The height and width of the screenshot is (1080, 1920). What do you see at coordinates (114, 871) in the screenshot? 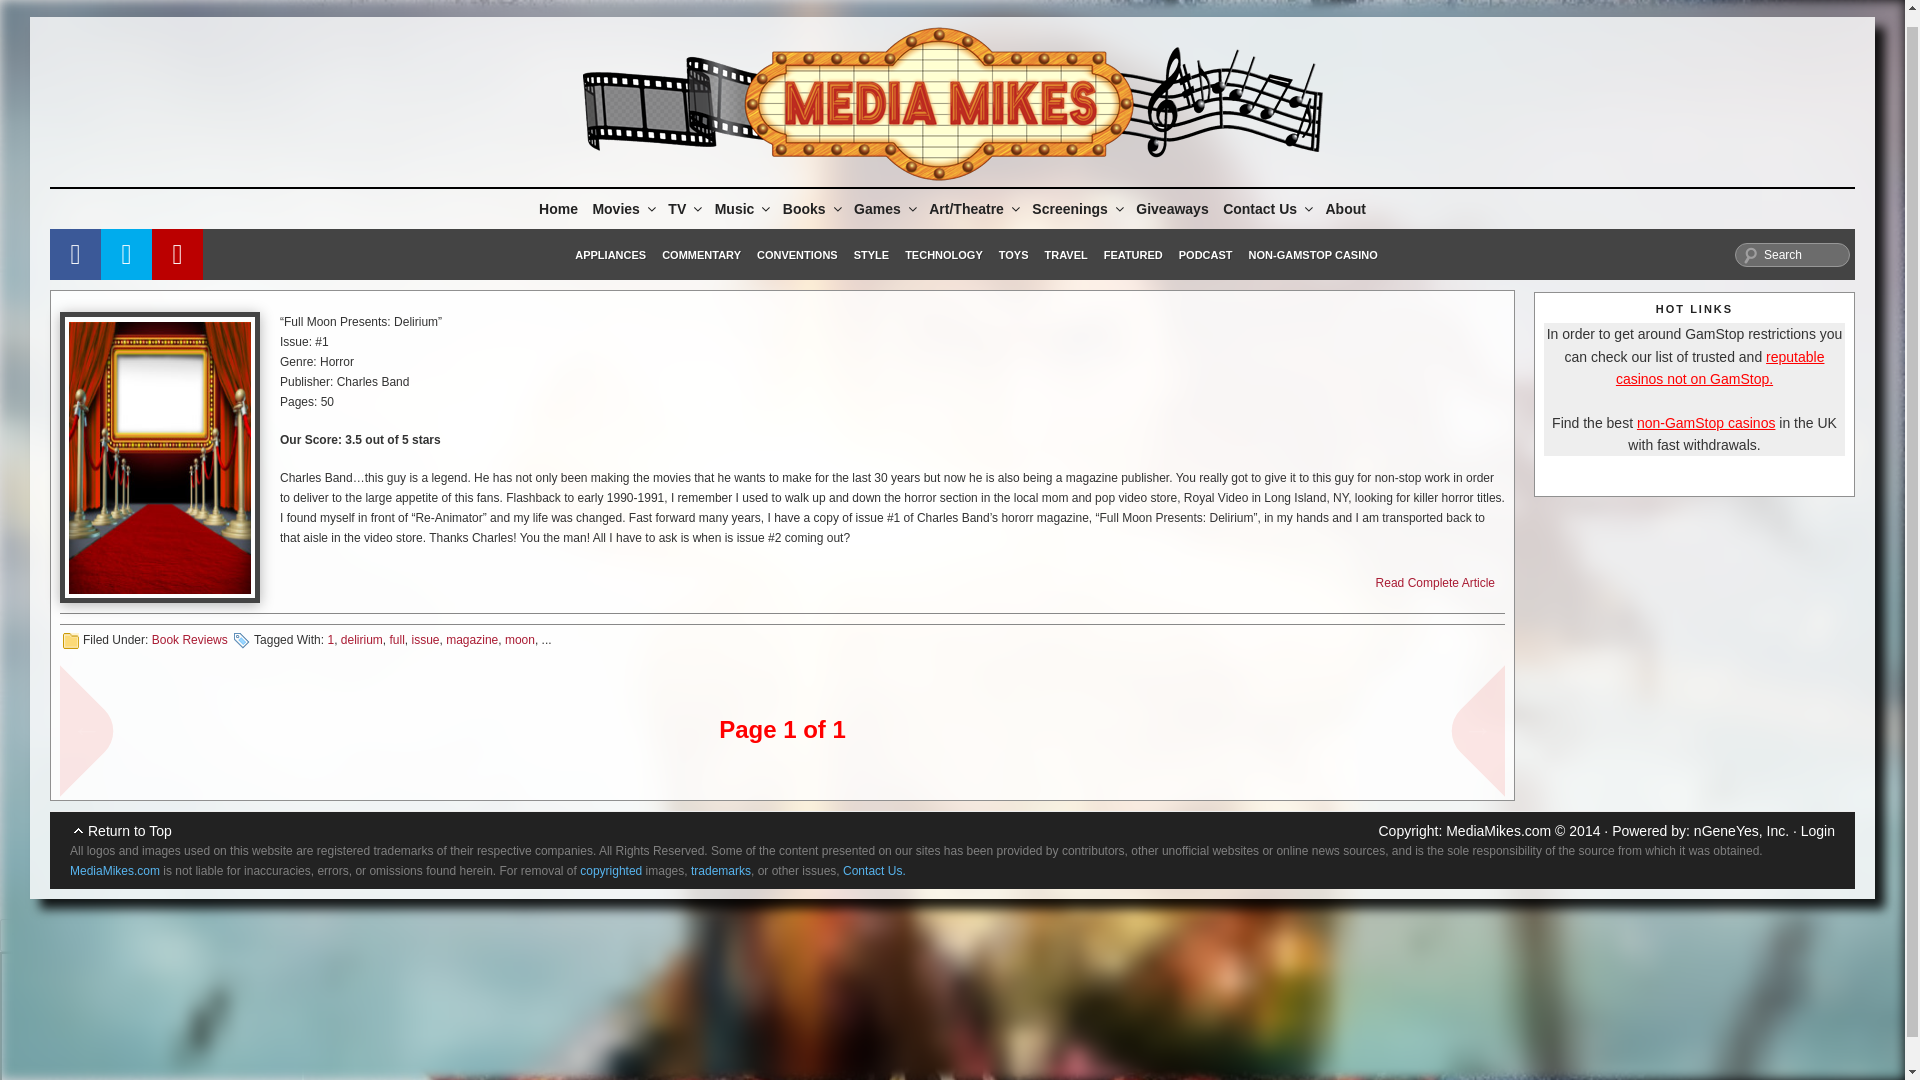
I see `Contact Us` at bounding box center [114, 871].